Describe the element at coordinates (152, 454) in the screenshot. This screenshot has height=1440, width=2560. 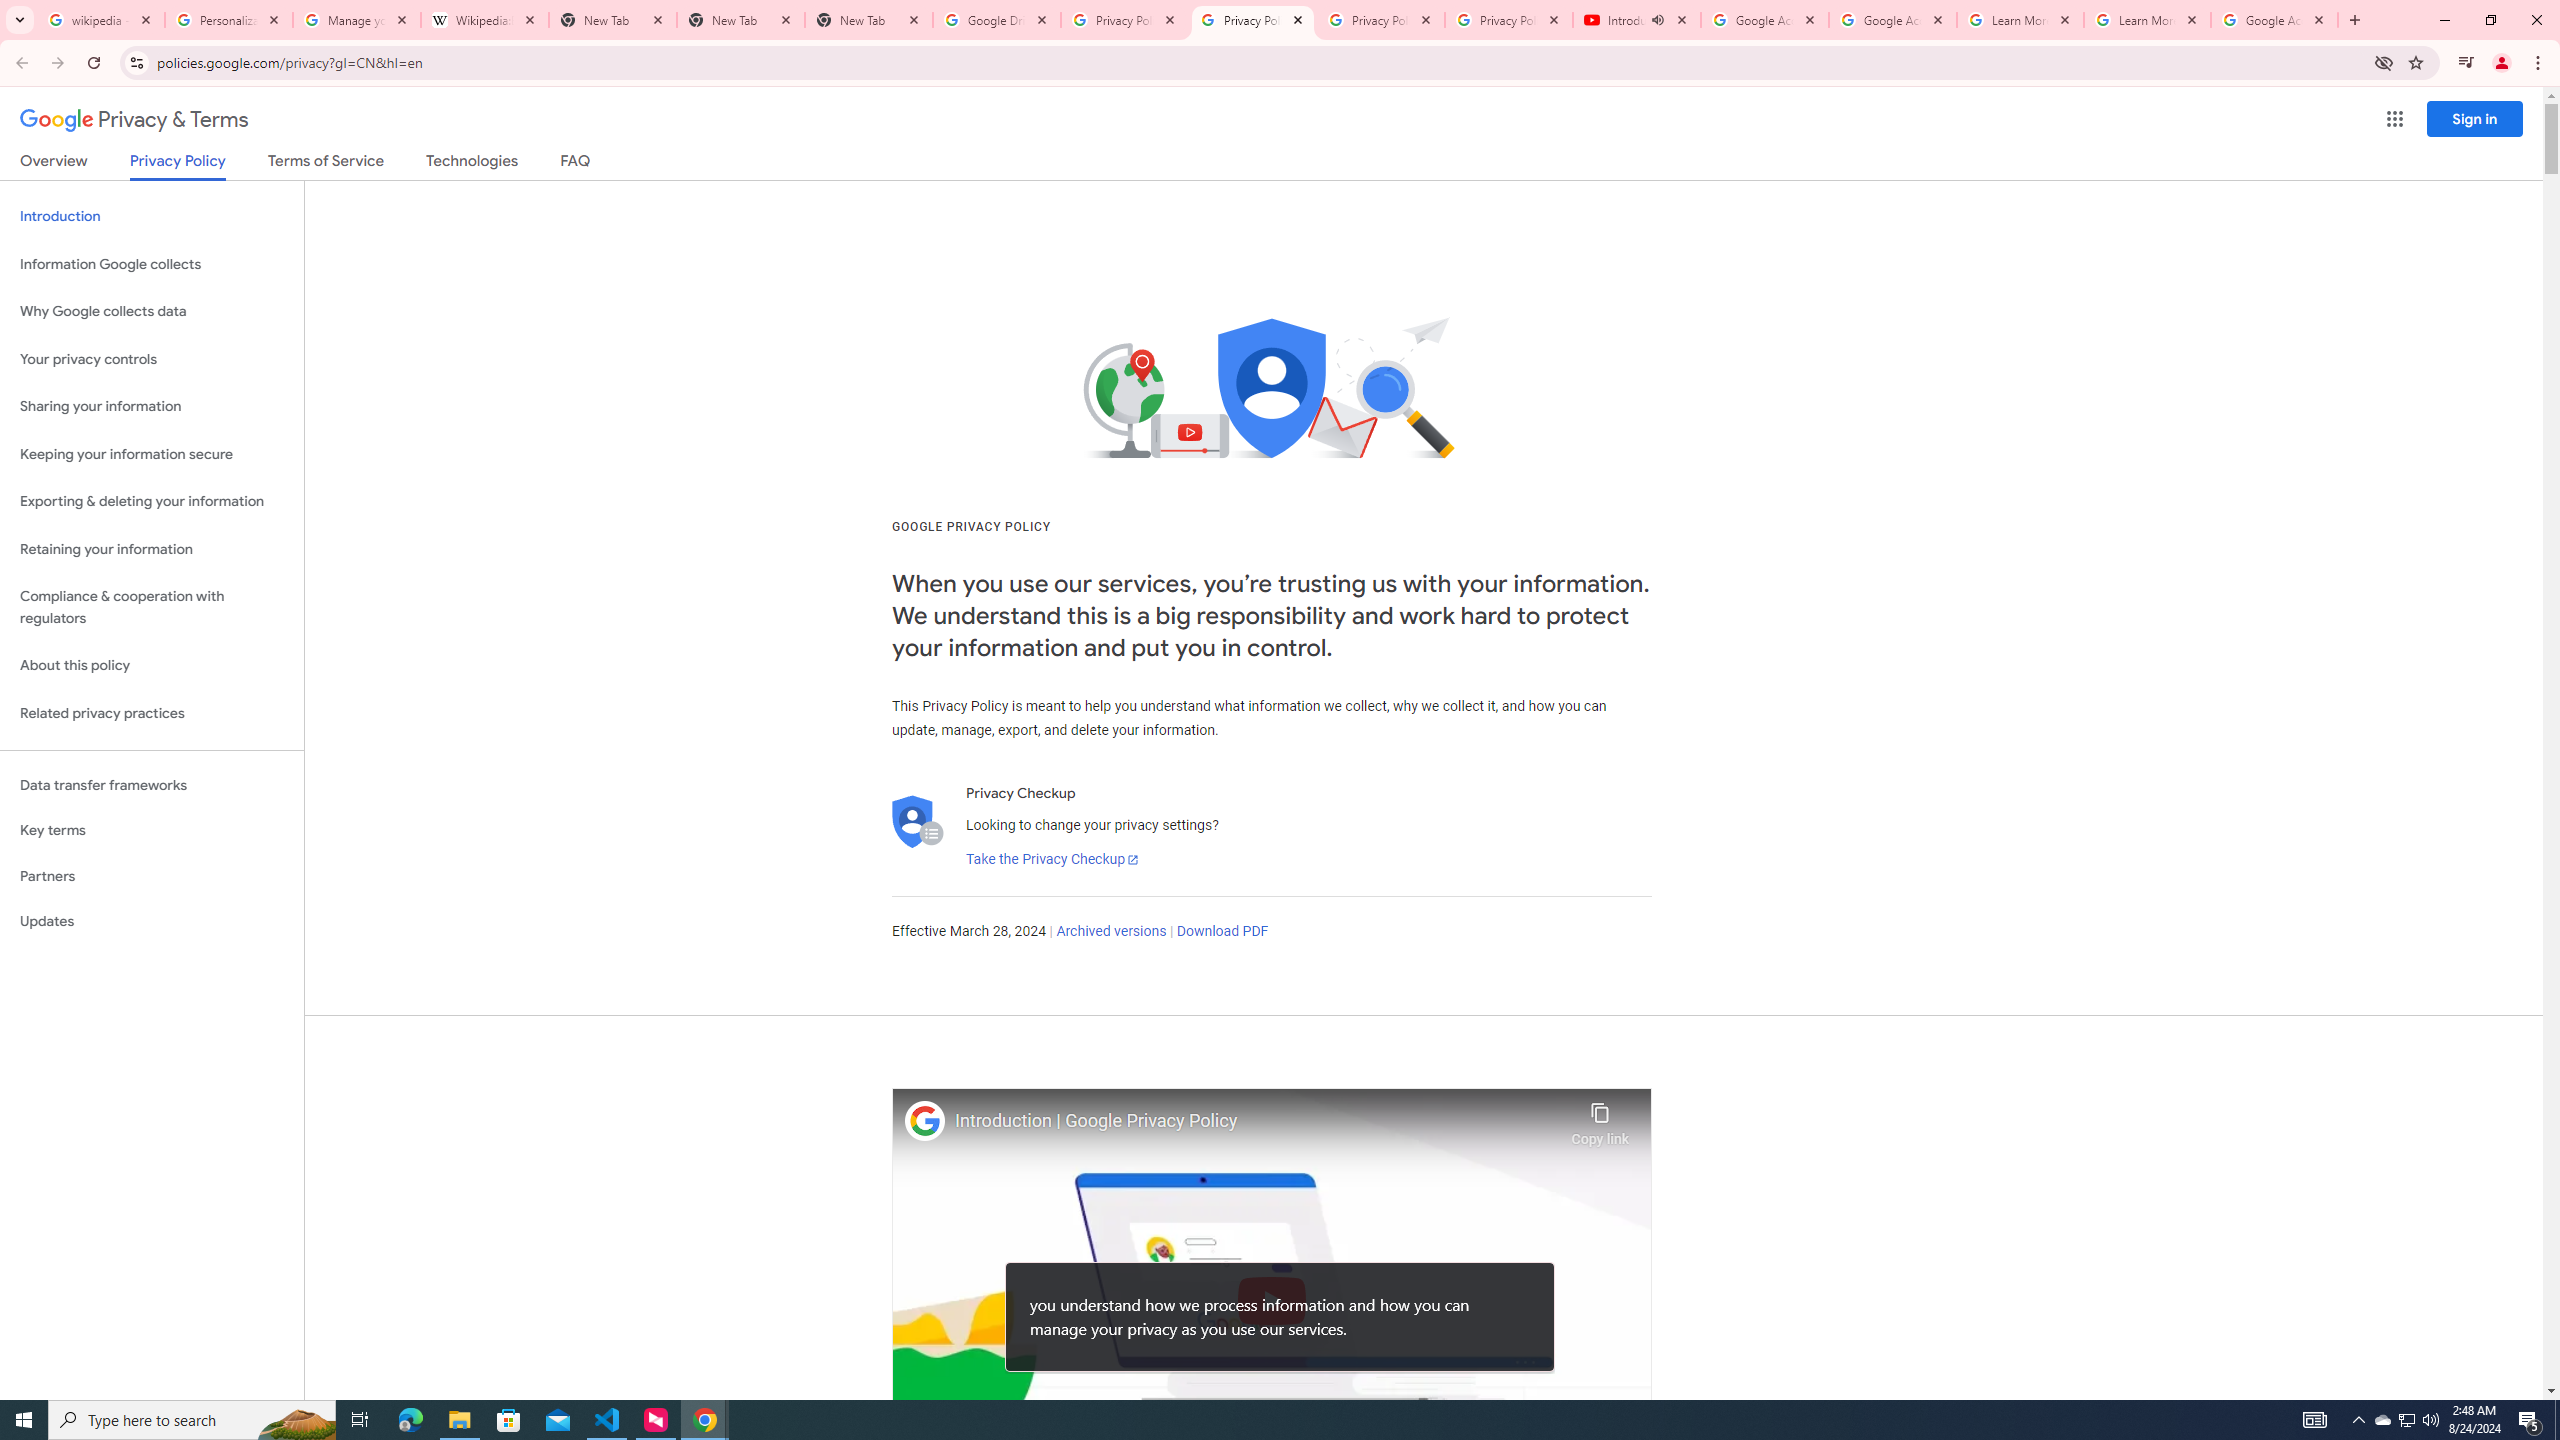
I see `Keeping your information secure` at that location.